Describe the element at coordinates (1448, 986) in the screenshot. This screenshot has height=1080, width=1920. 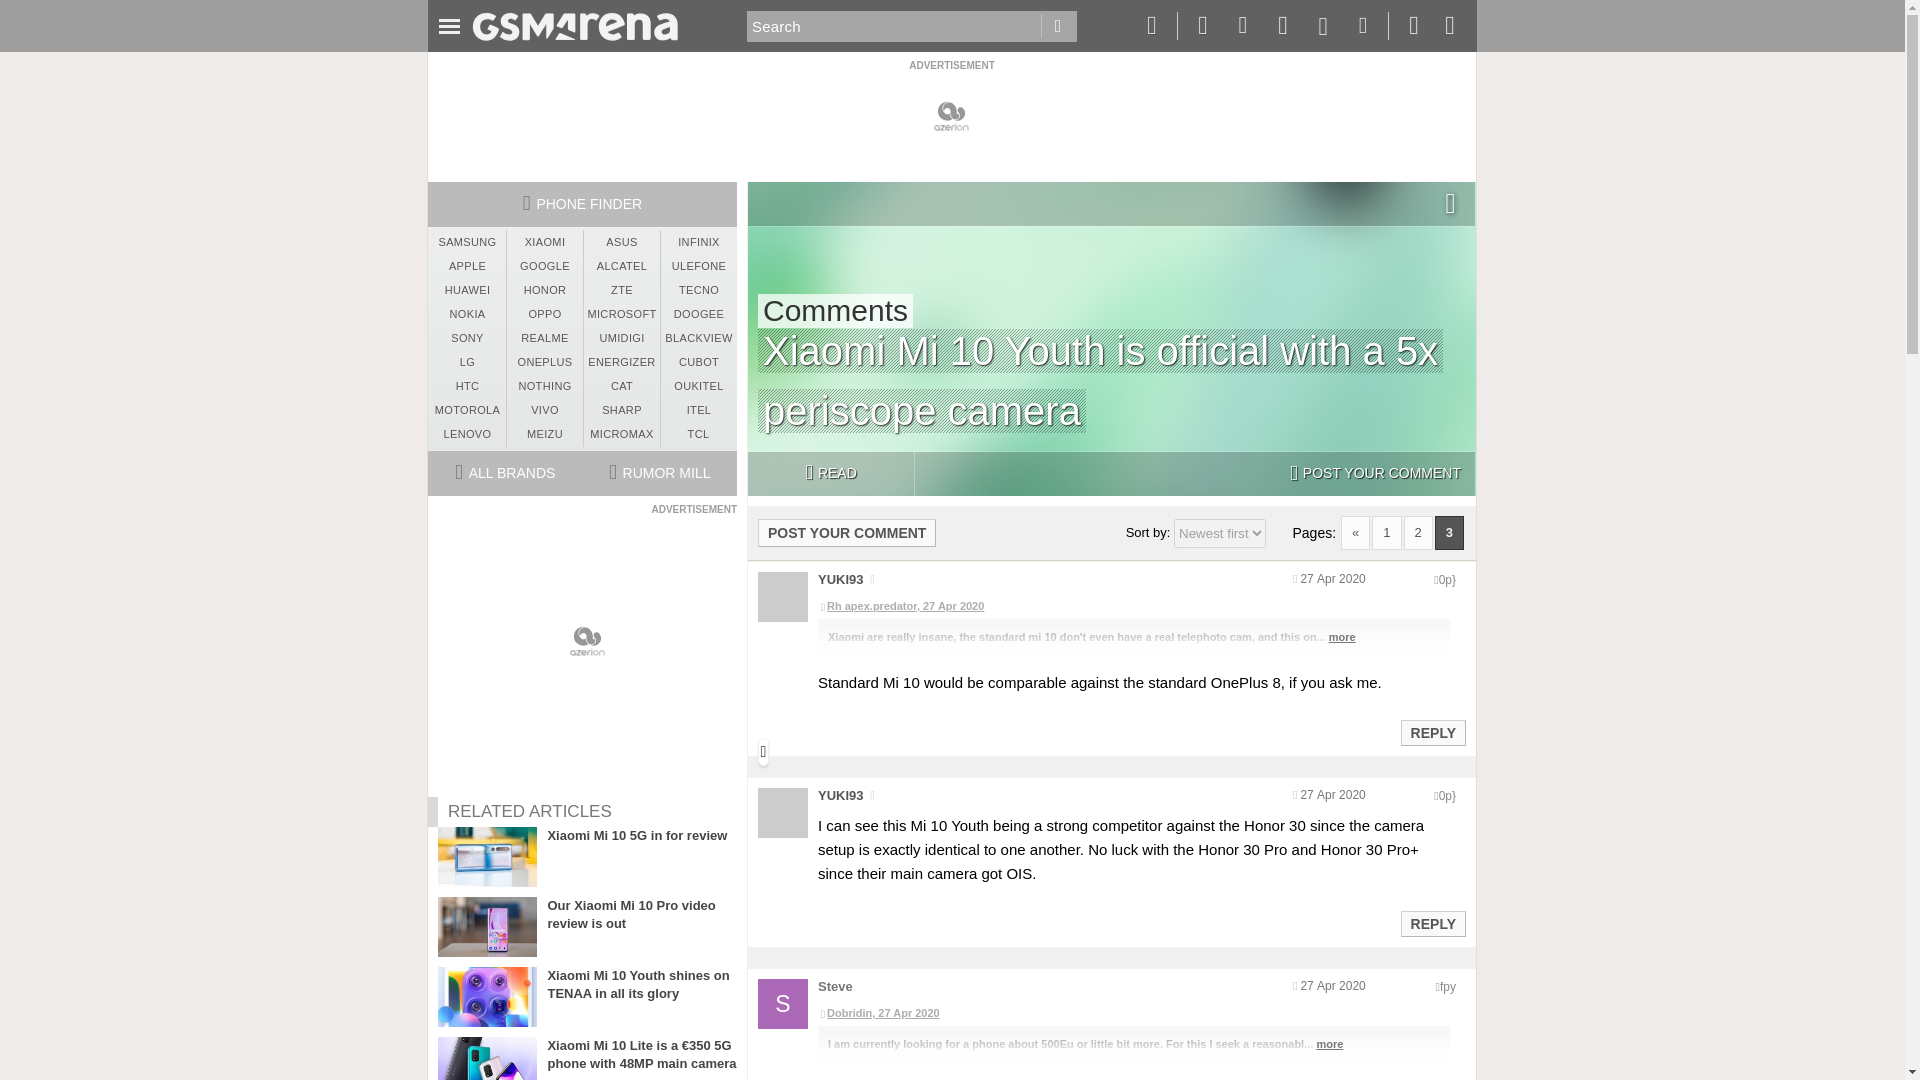
I see `Encoded anonymized location` at that location.